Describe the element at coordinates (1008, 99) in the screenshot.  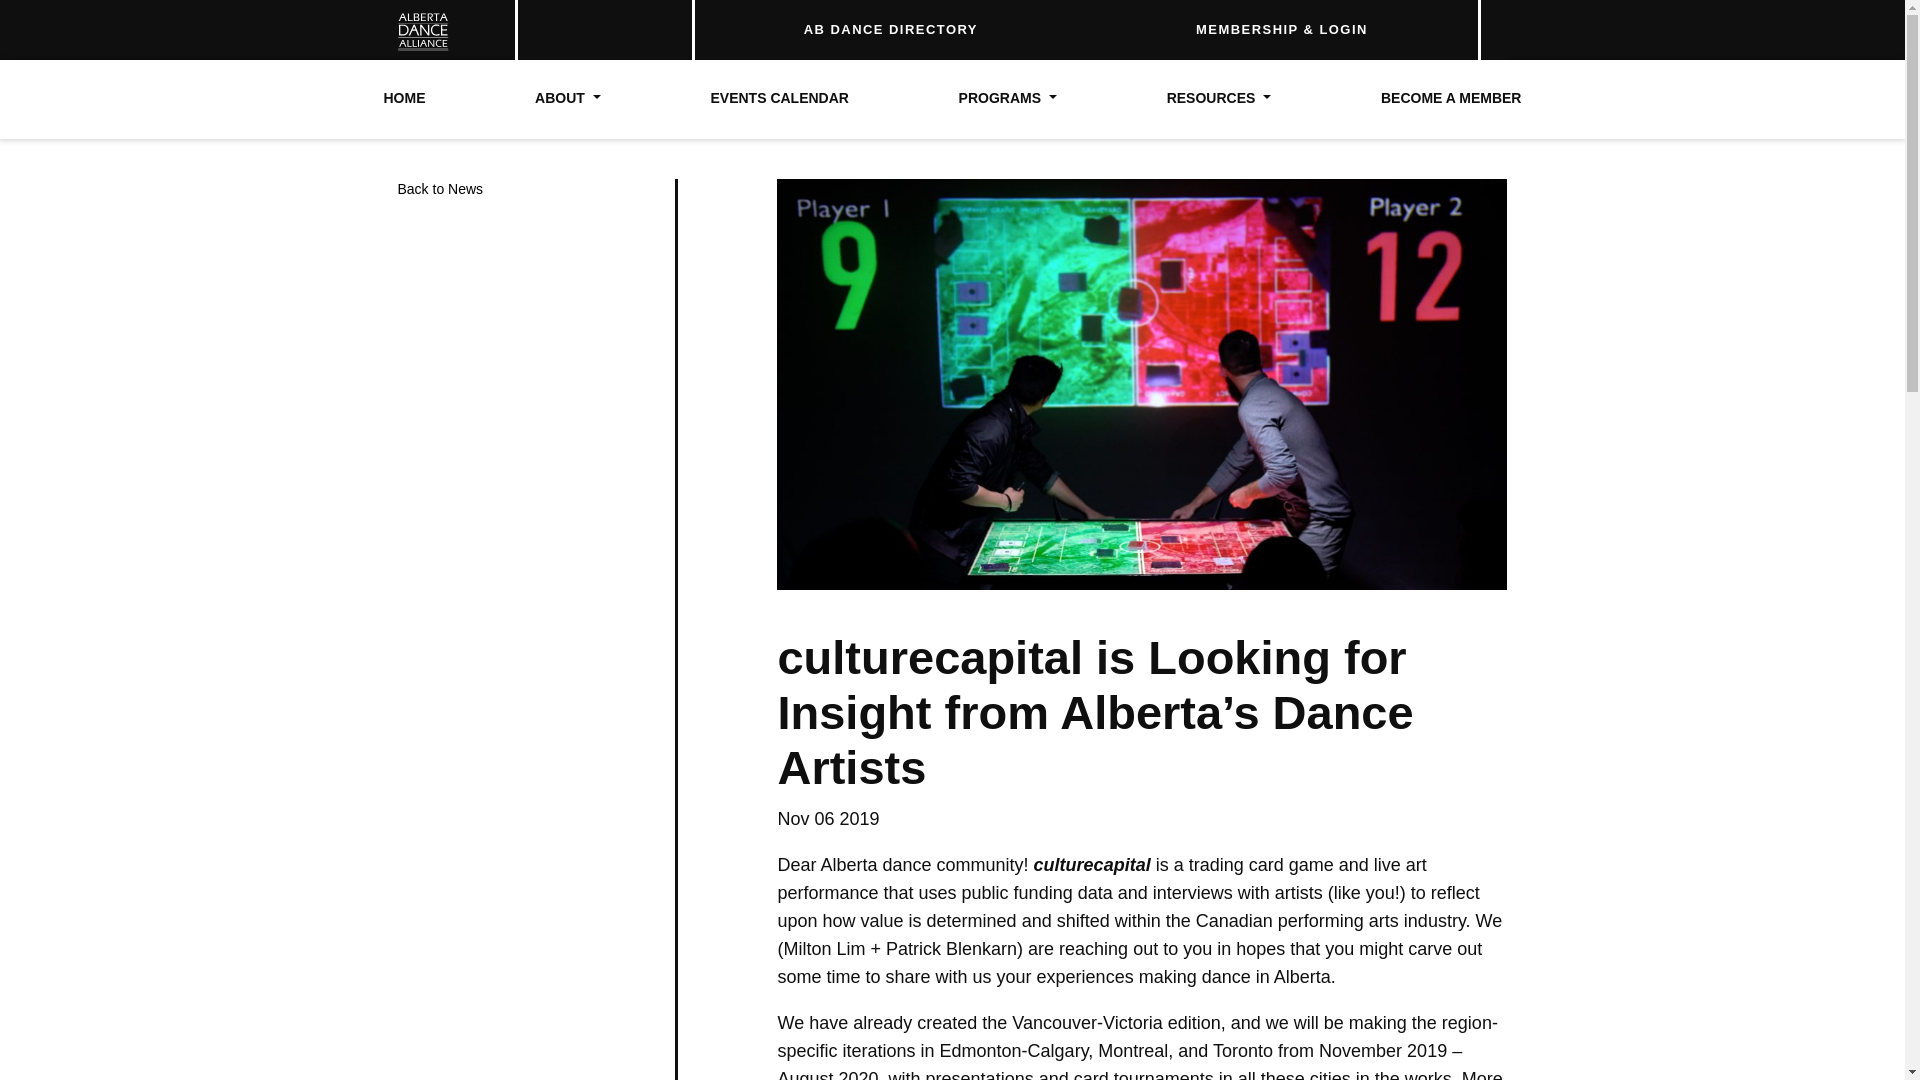
I see `Programs` at that location.